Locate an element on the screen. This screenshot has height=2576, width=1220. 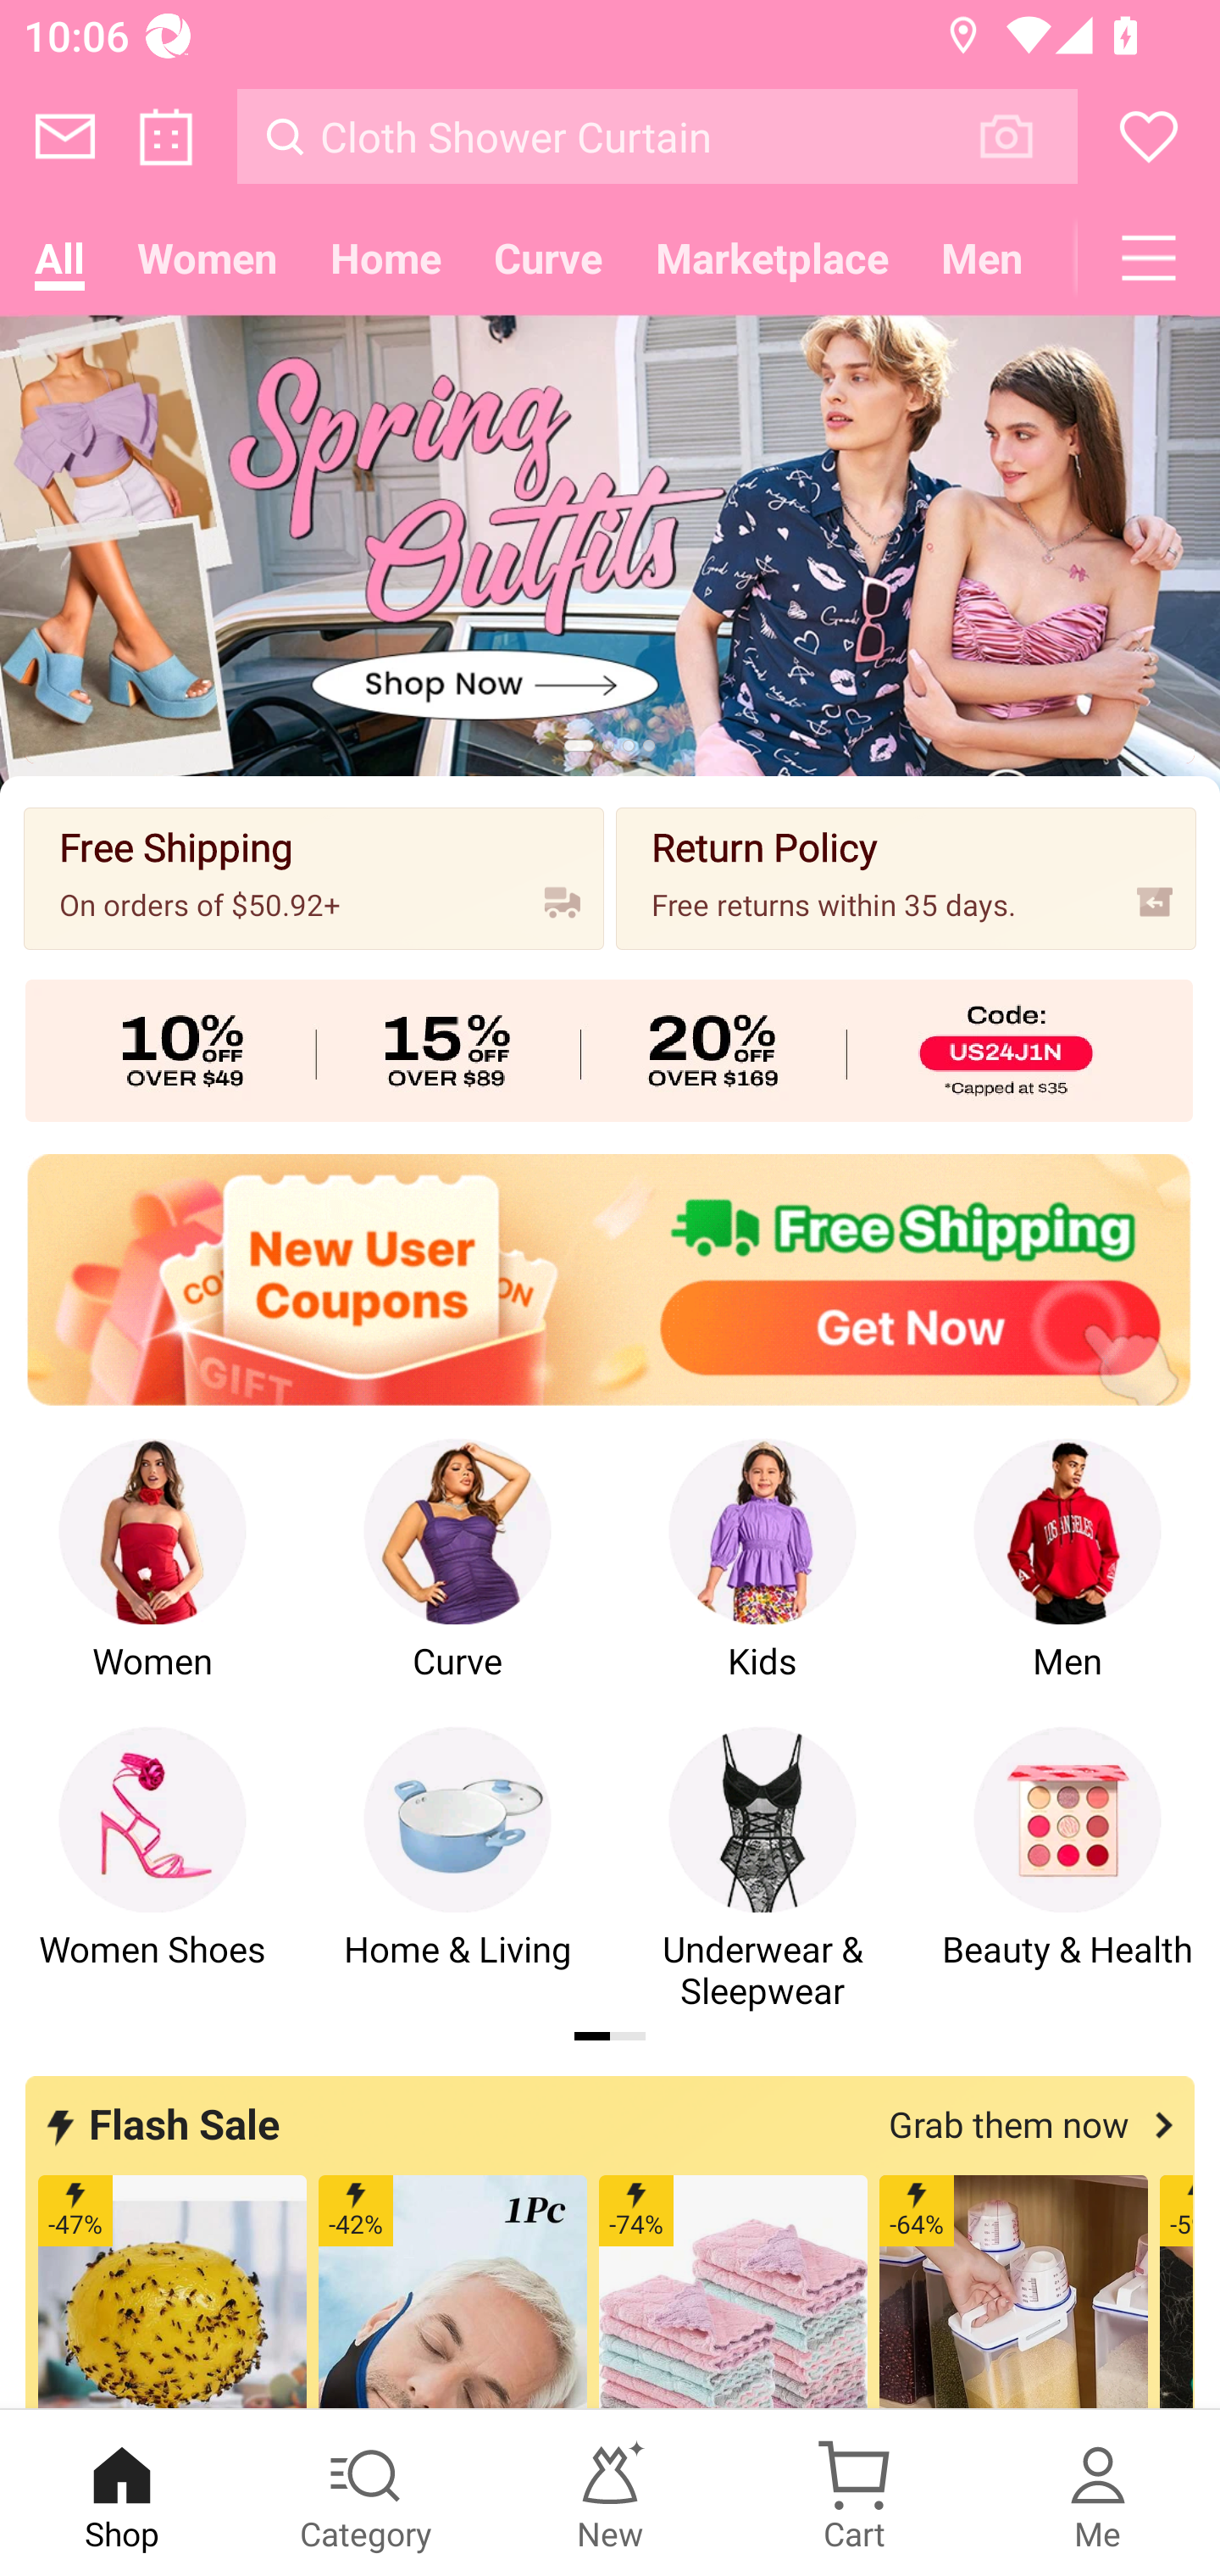
Curve is located at coordinates (548, 258).